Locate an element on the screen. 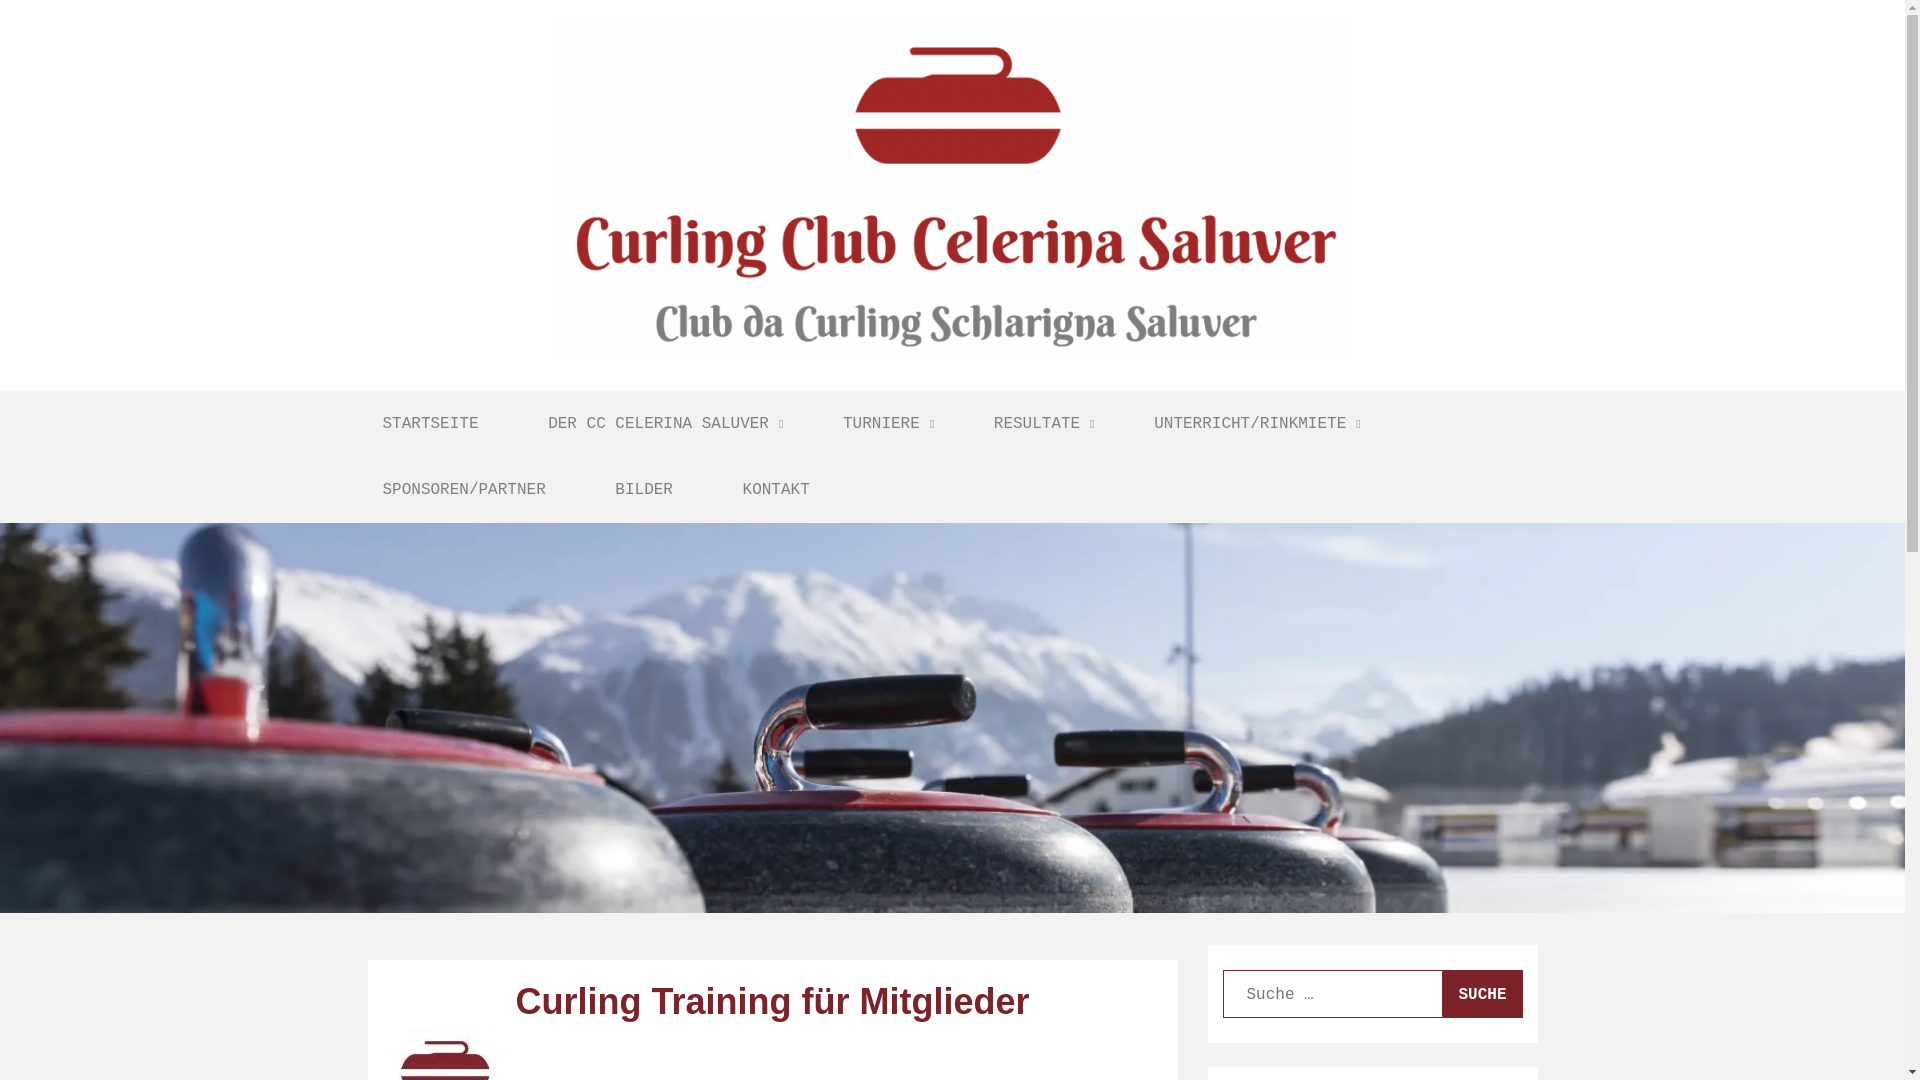  CC Celerina Saluver is located at coordinates (521, 401).